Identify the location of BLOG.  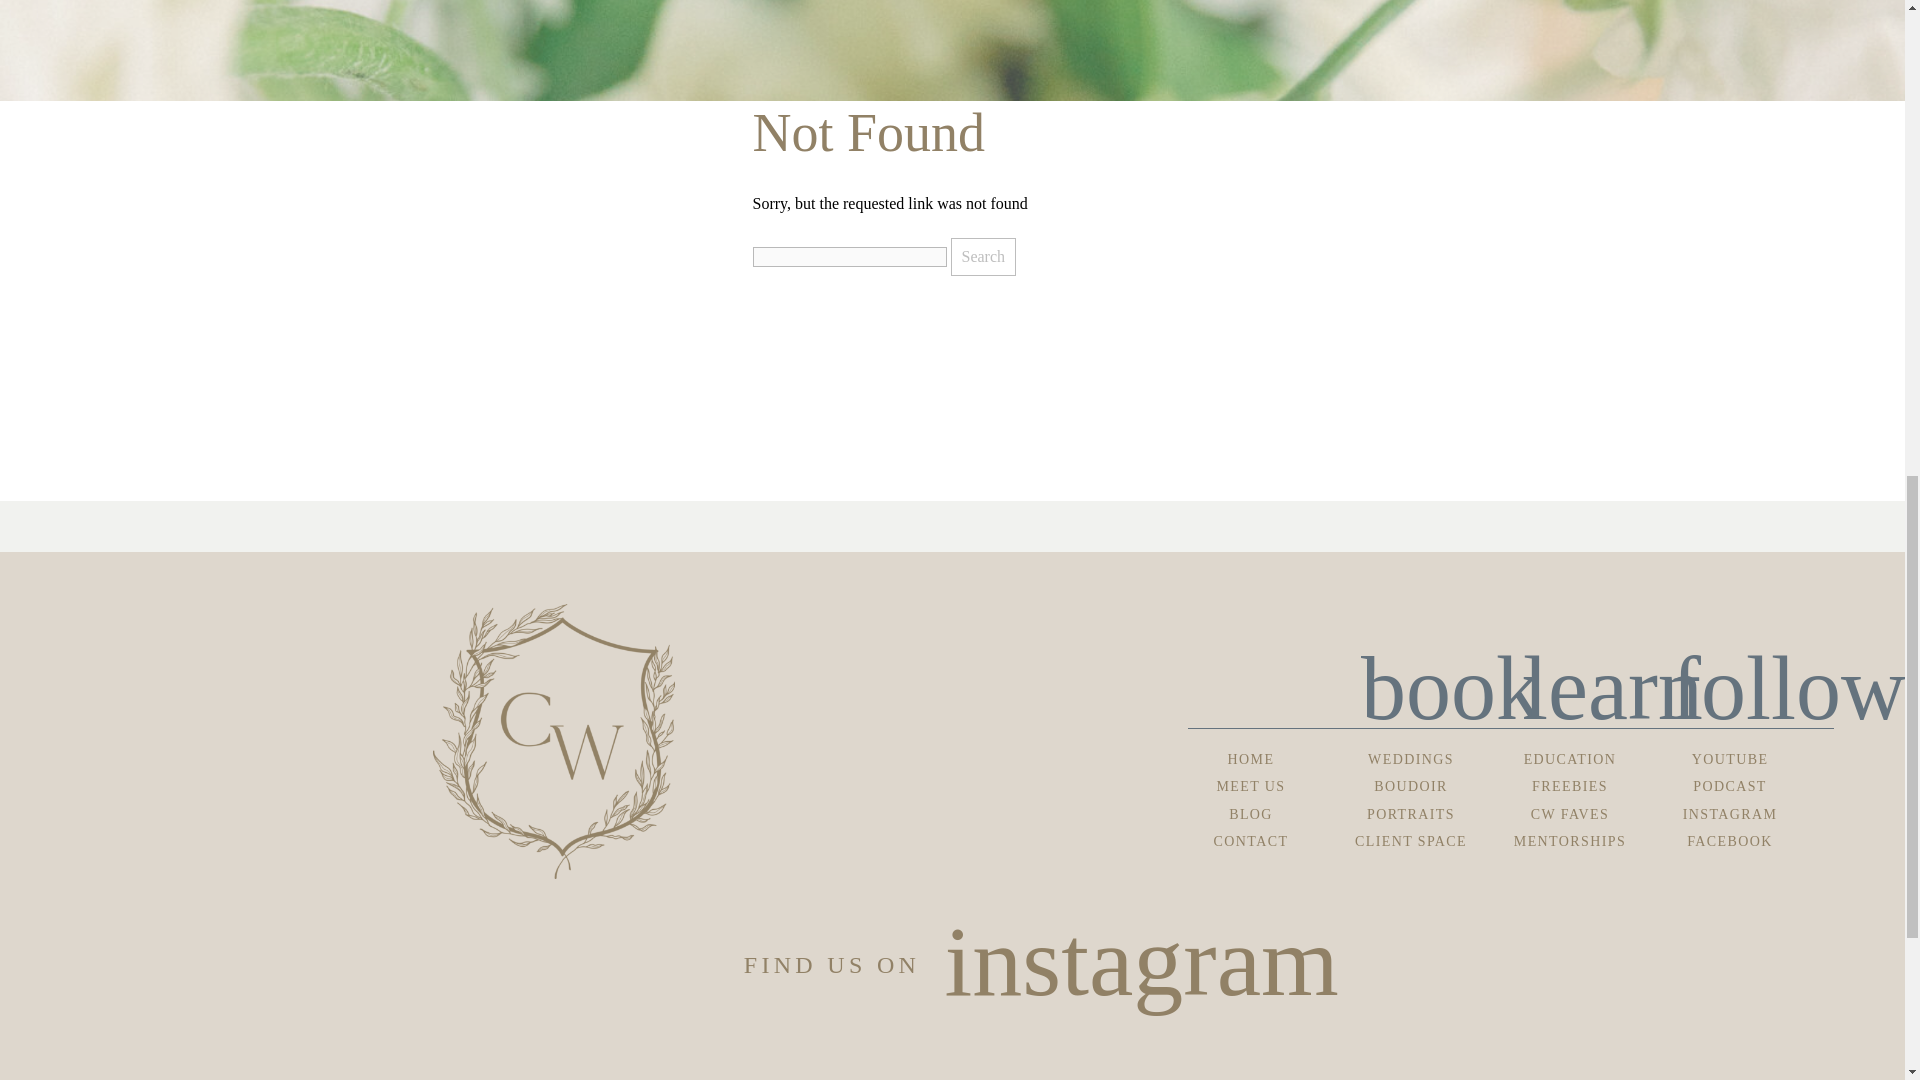
(1250, 814).